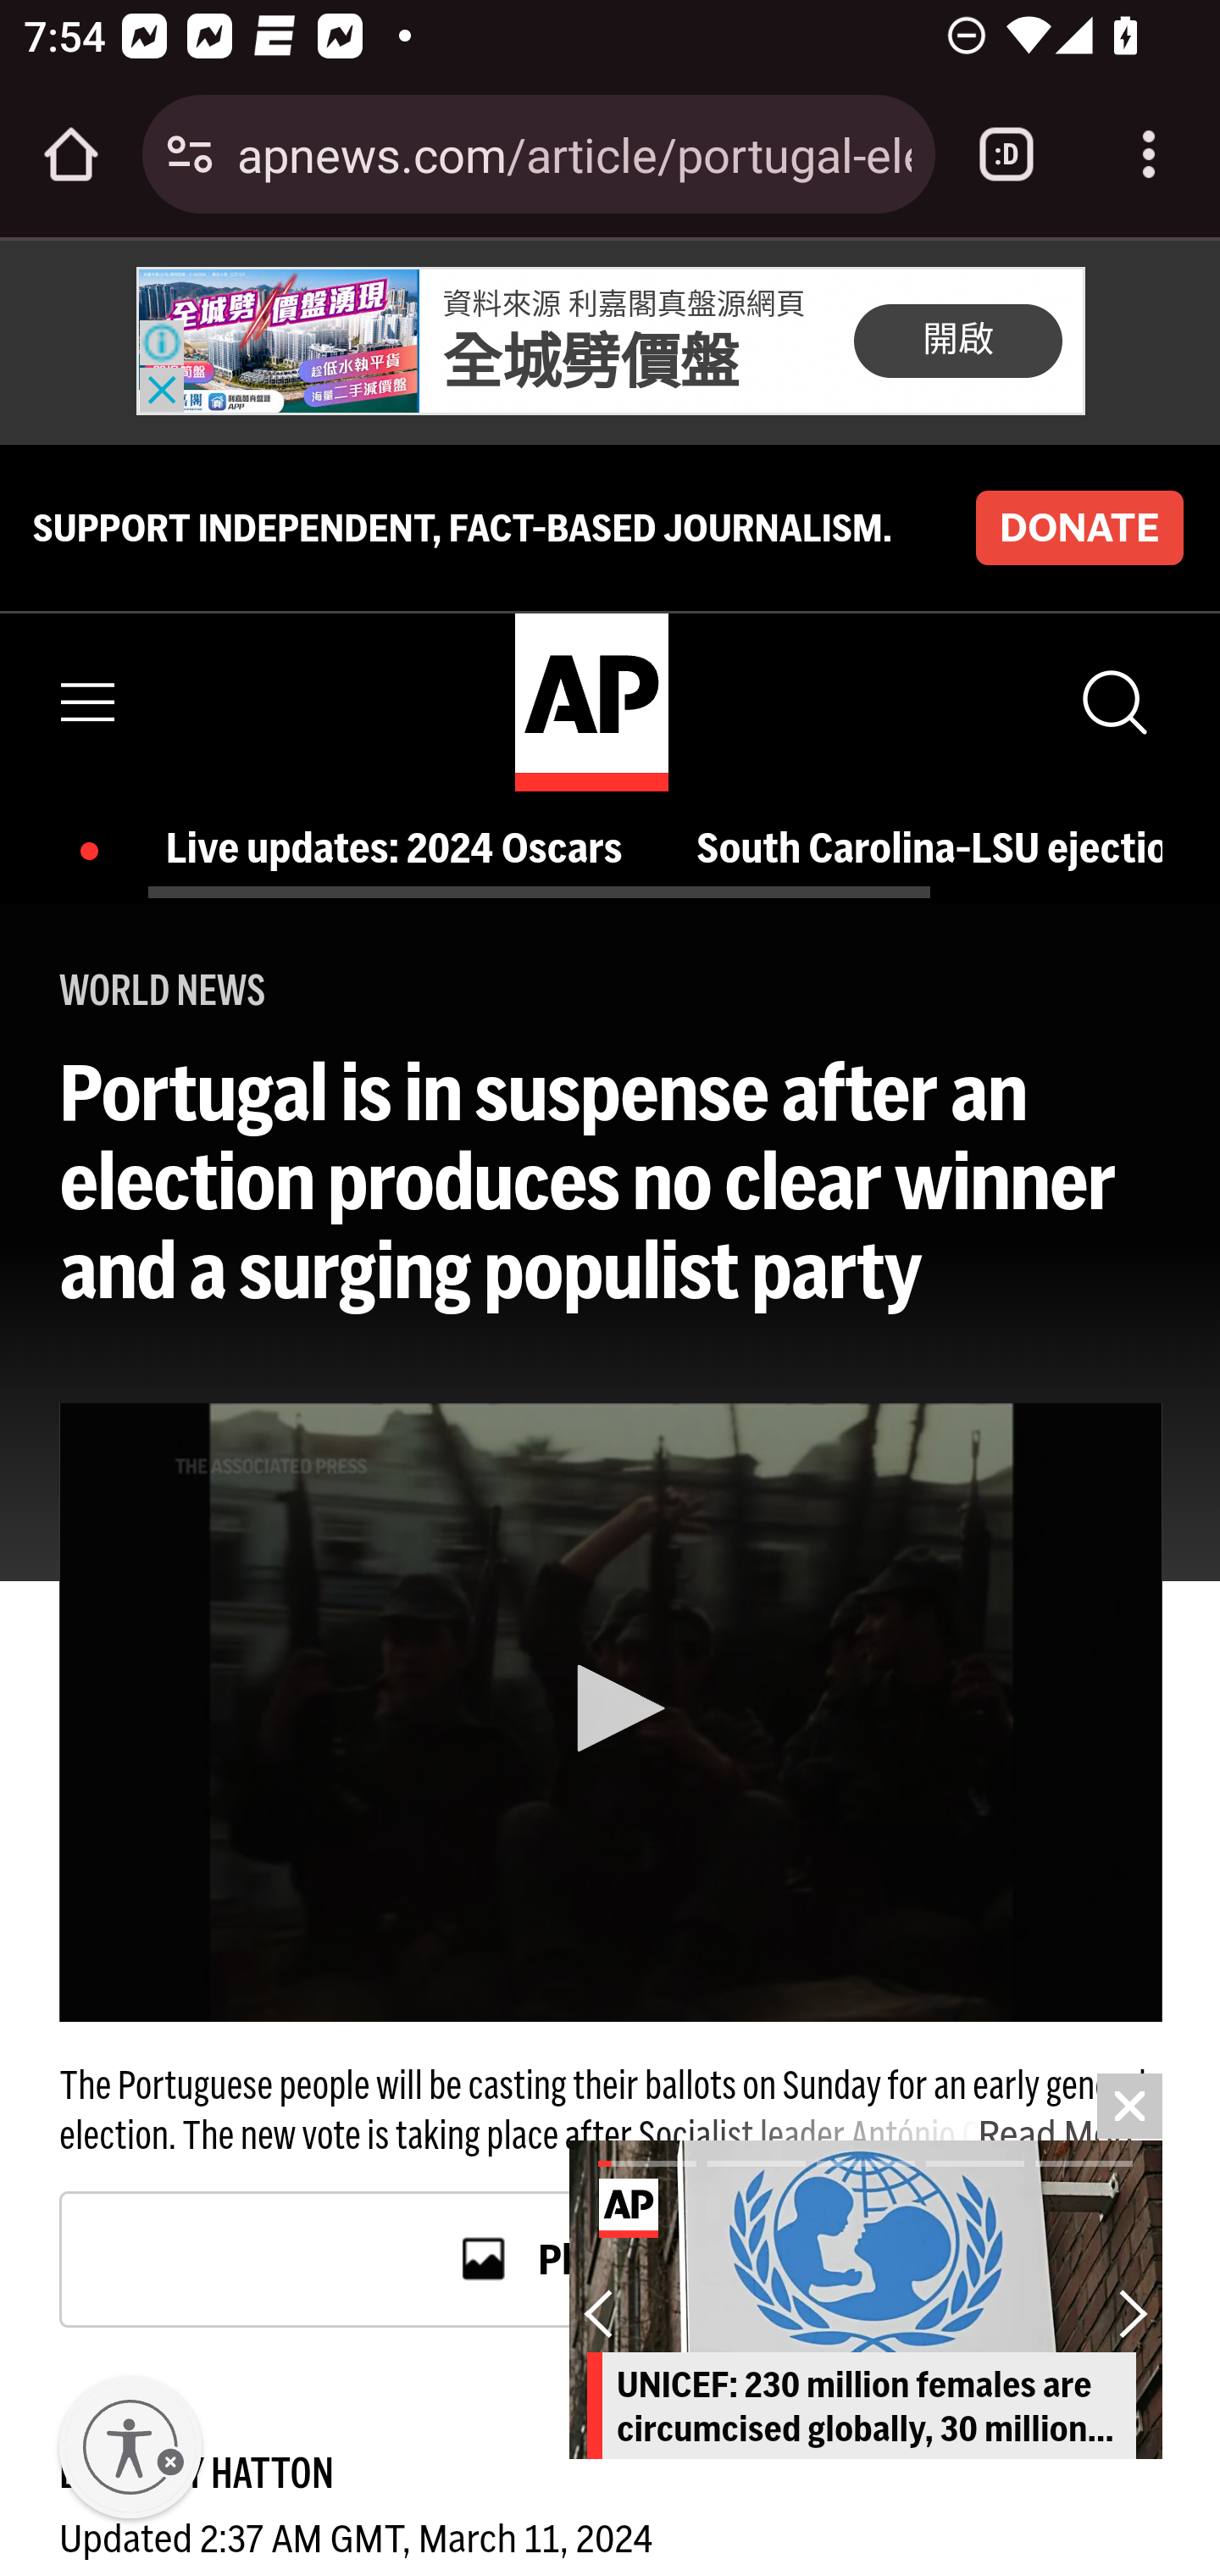  Describe the element at coordinates (130, 2448) in the screenshot. I see `Enable accessibility` at that location.